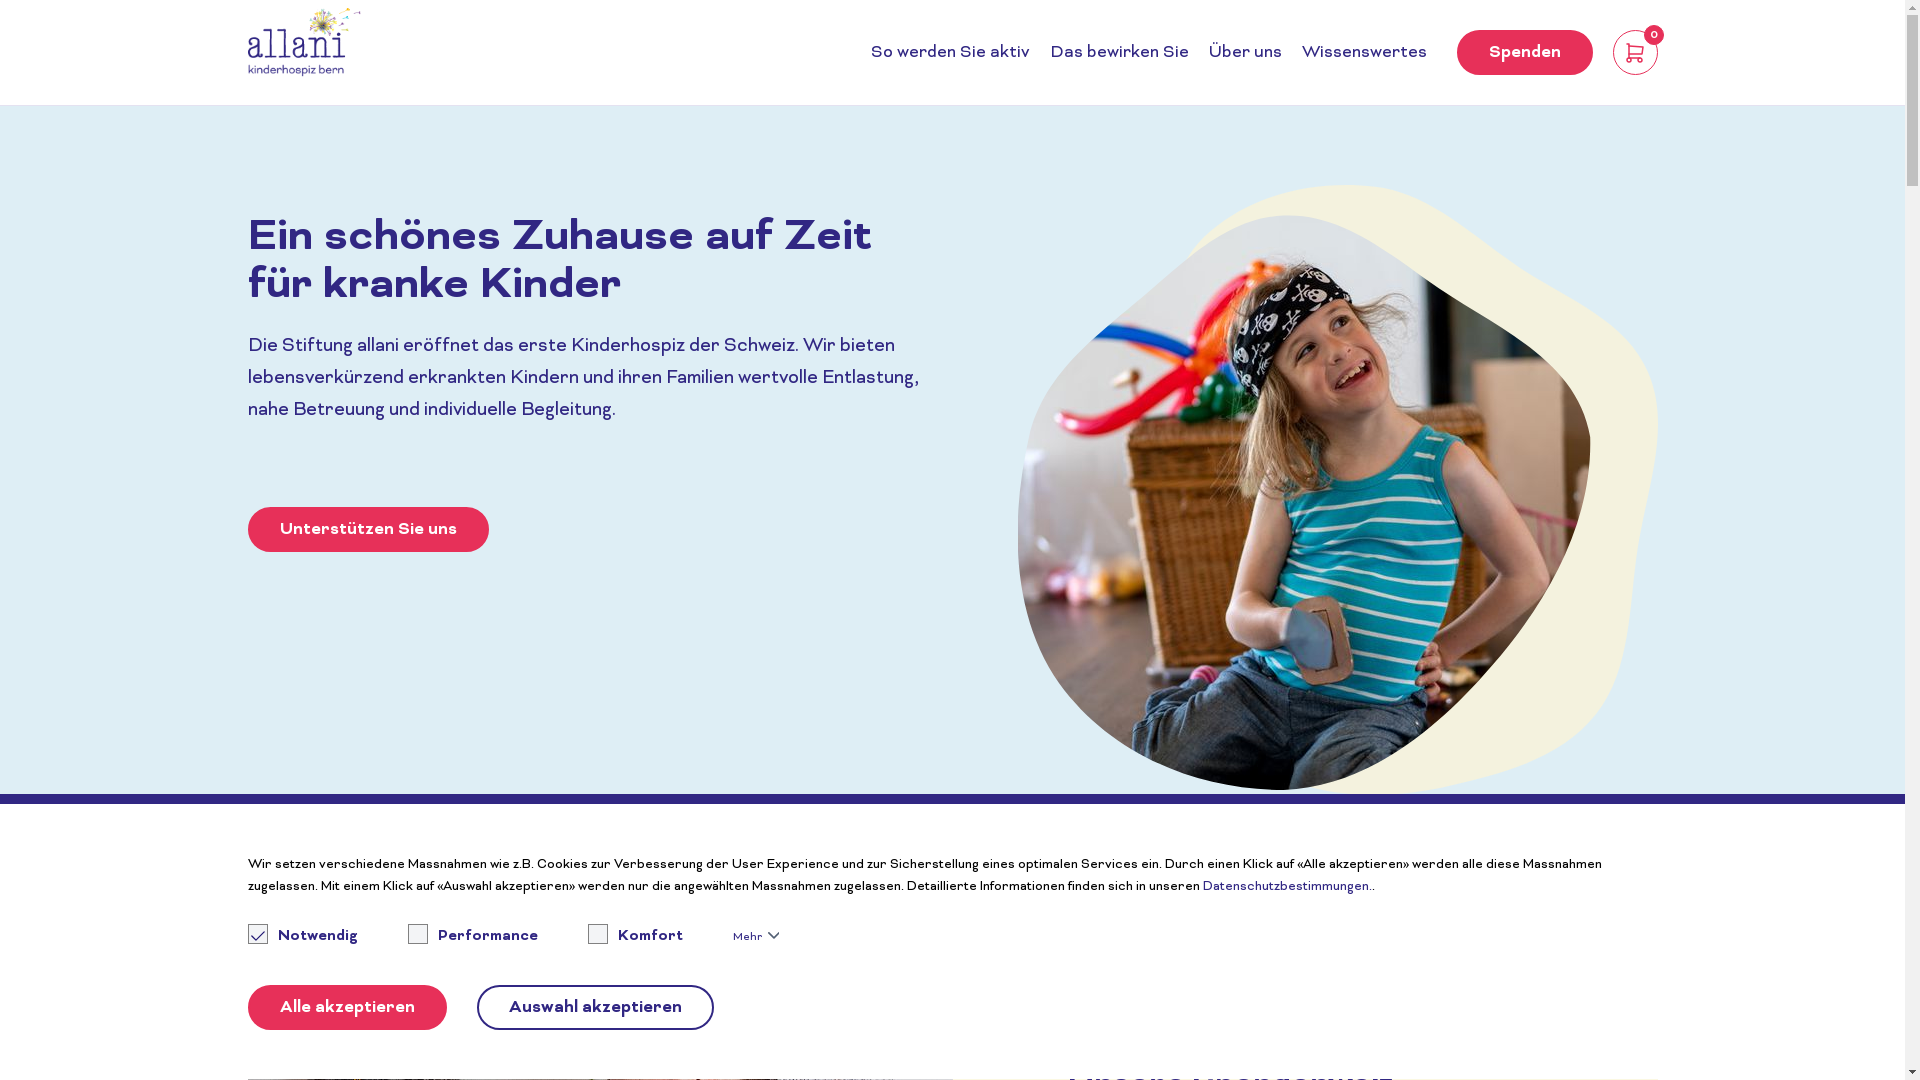 Image resolution: width=1920 pixels, height=1080 pixels. I want to click on Auswahl akzeptieren, so click(594, 1008).